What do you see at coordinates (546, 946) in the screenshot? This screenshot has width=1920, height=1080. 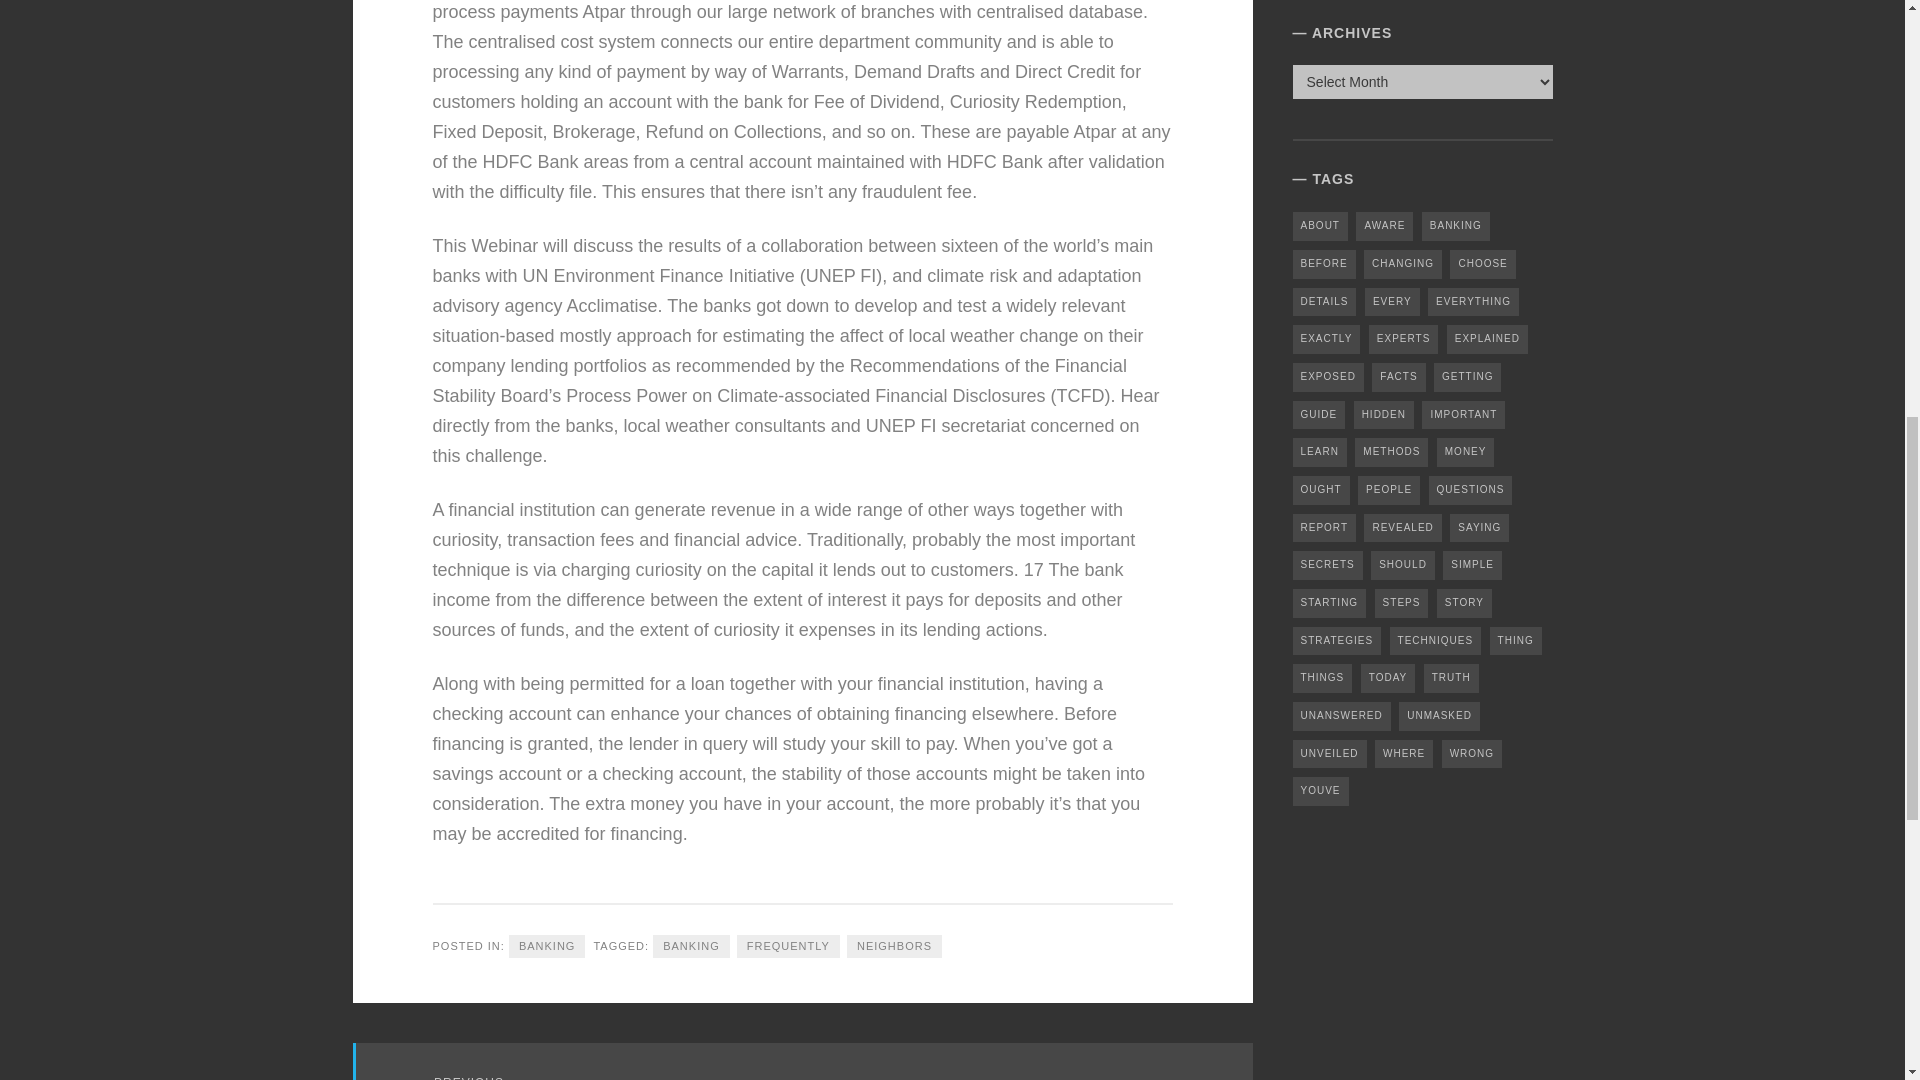 I see `BANKING` at bounding box center [546, 946].